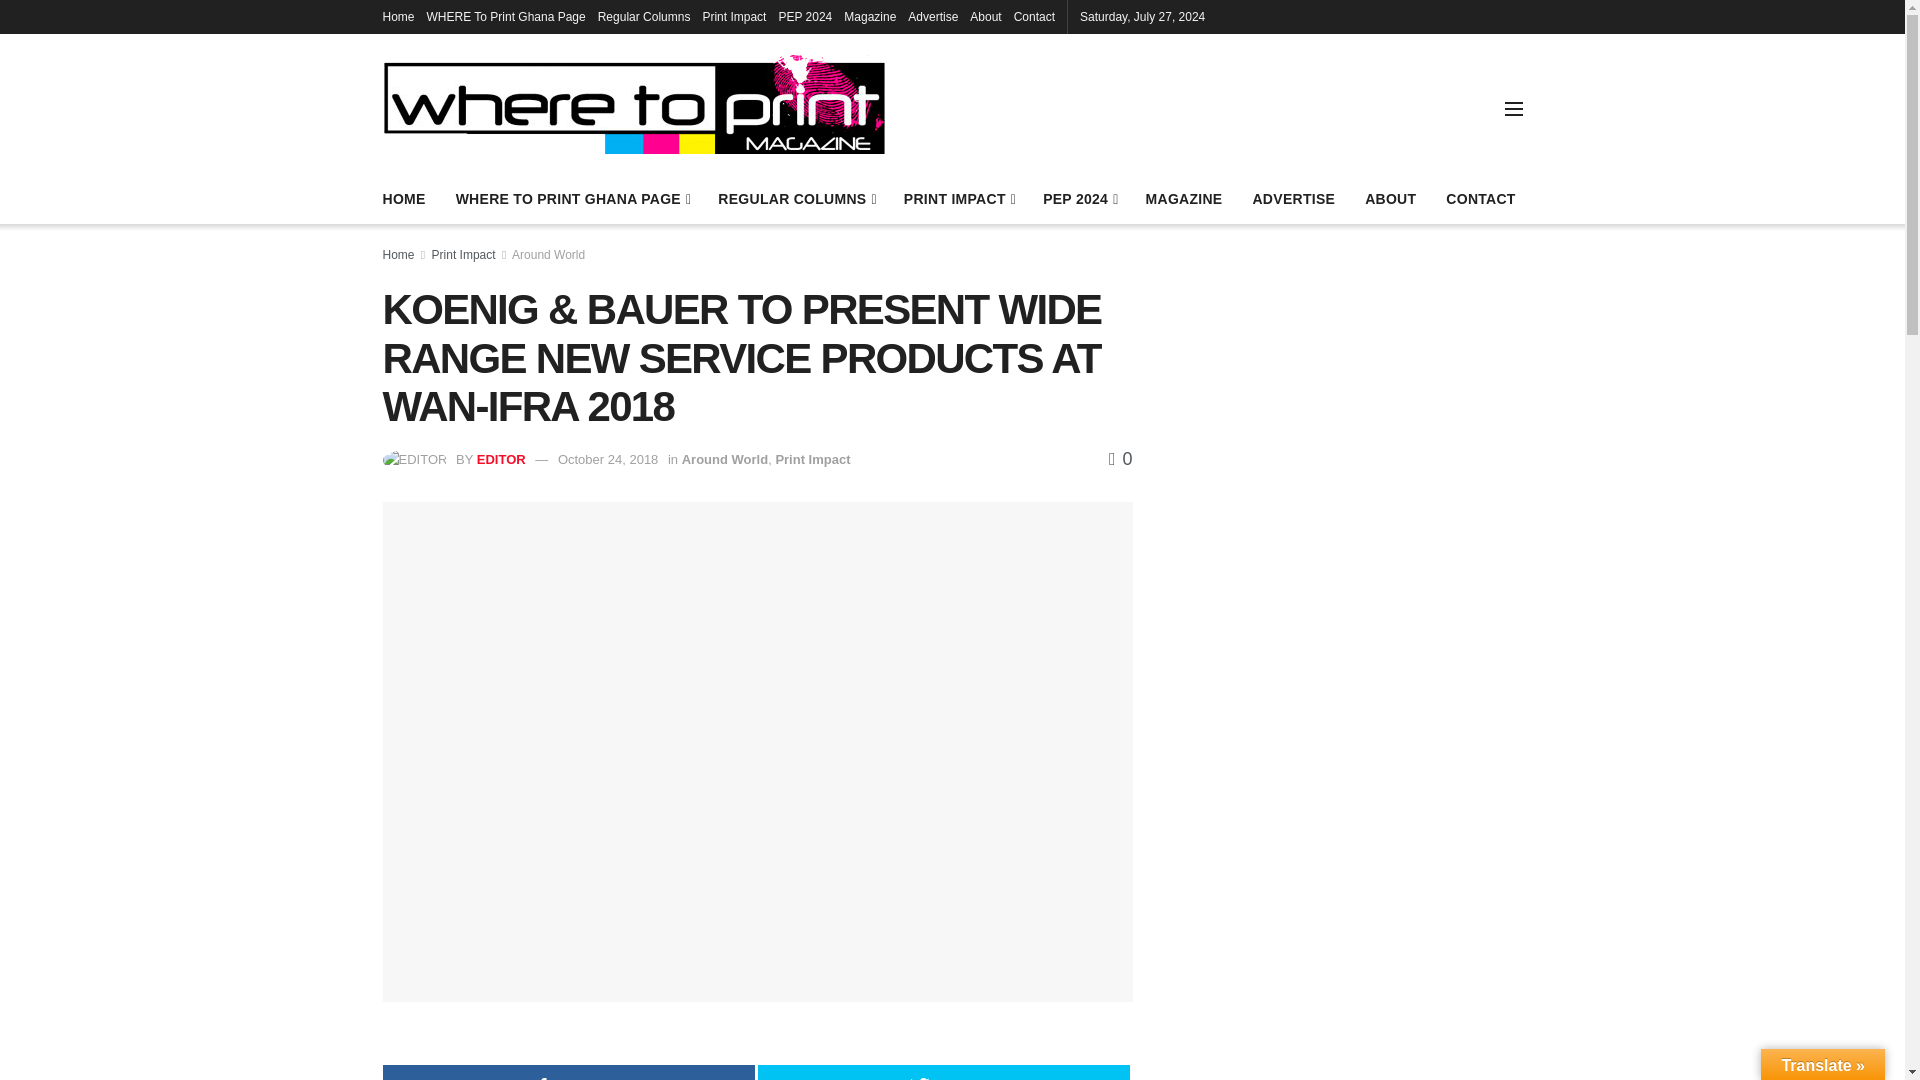 The image size is (1920, 1080). I want to click on Magazine, so click(870, 16).